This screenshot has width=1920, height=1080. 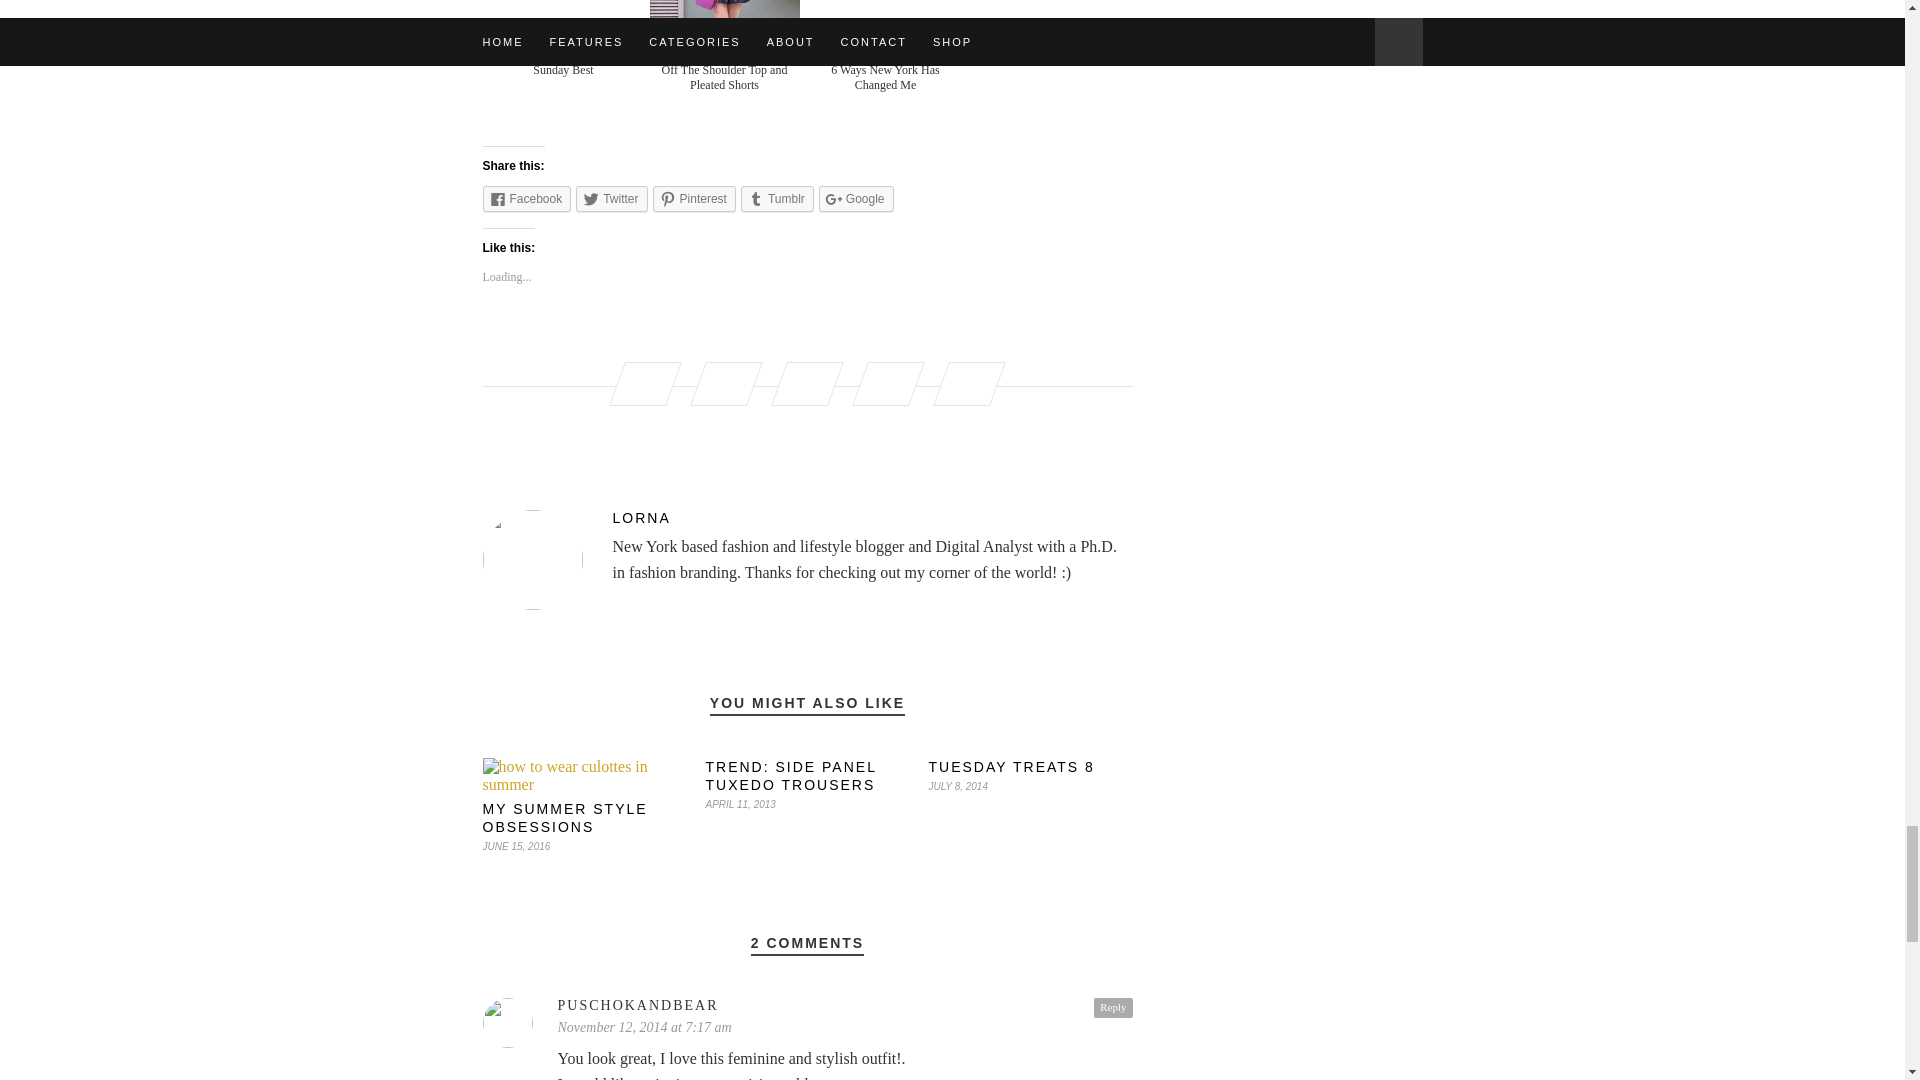 What do you see at coordinates (694, 198) in the screenshot?
I see `Click to share on Pinterest` at bounding box center [694, 198].